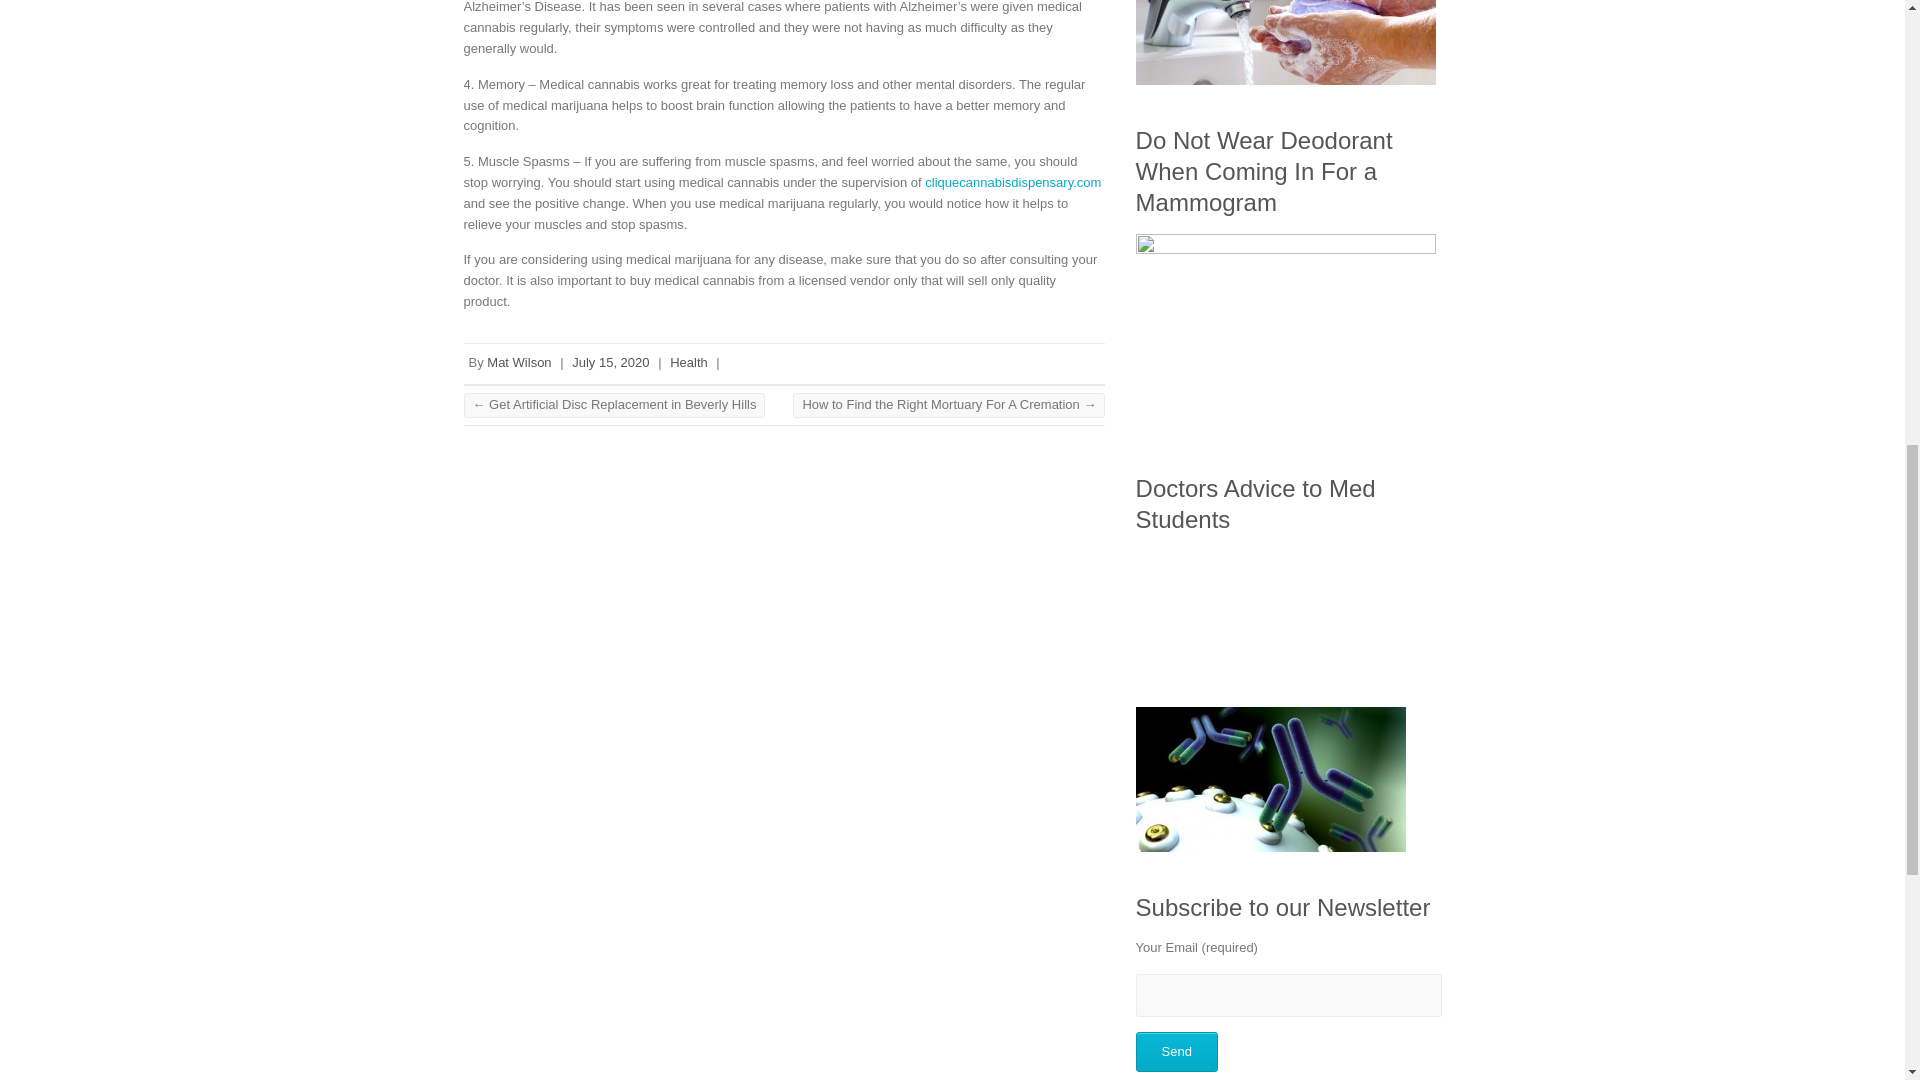 The height and width of the screenshot is (1080, 1920). Describe the element at coordinates (1012, 182) in the screenshot. I see `cliquecannabisdispensary.com` at that location.